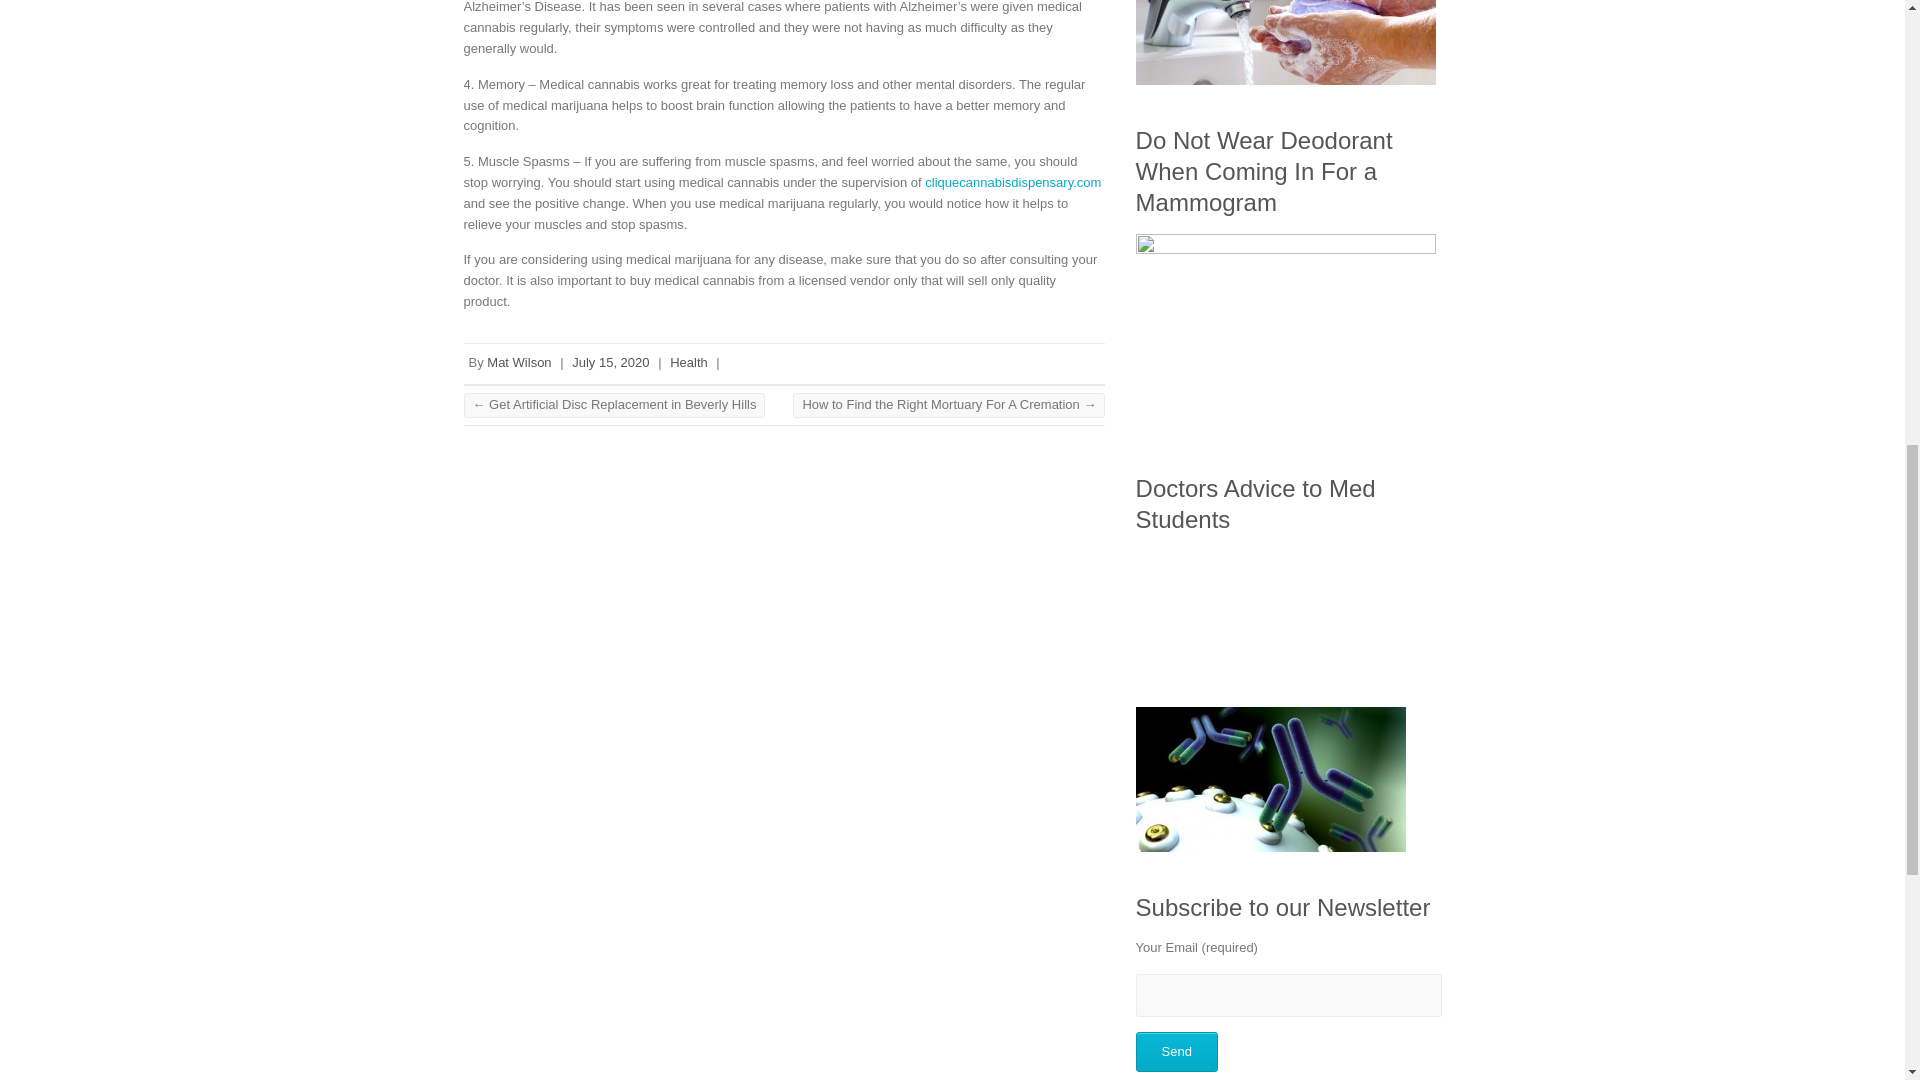 The height and width of the screenshot is (1080, 1920). Describe the element at coordinates (1012, 182) in the screenshot. I see `cliquecannabisdispensary.com` at that location.